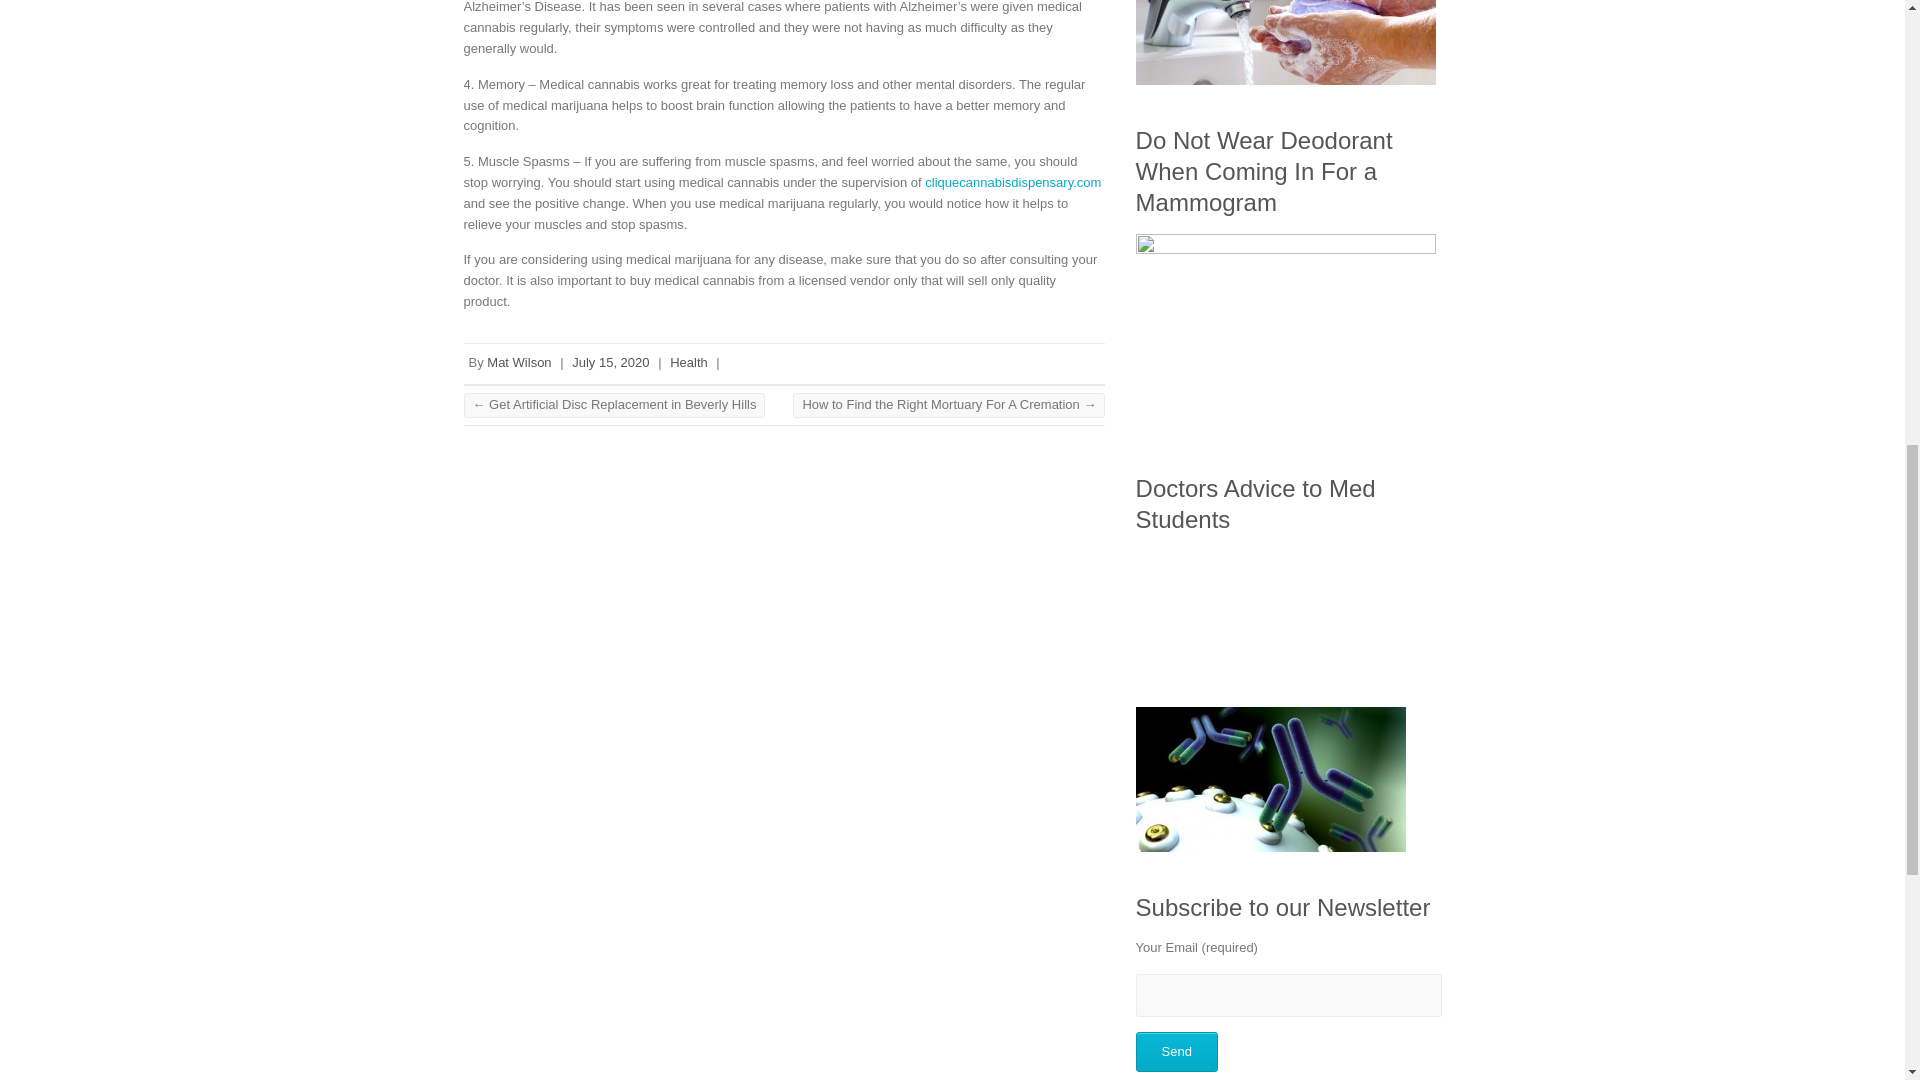 The height and width of the screenshot is (1080, 1920). Describe the element at coordinates (1012, 182) in the screenshot. I see `cliquecannabisdispensary.com` at that location.